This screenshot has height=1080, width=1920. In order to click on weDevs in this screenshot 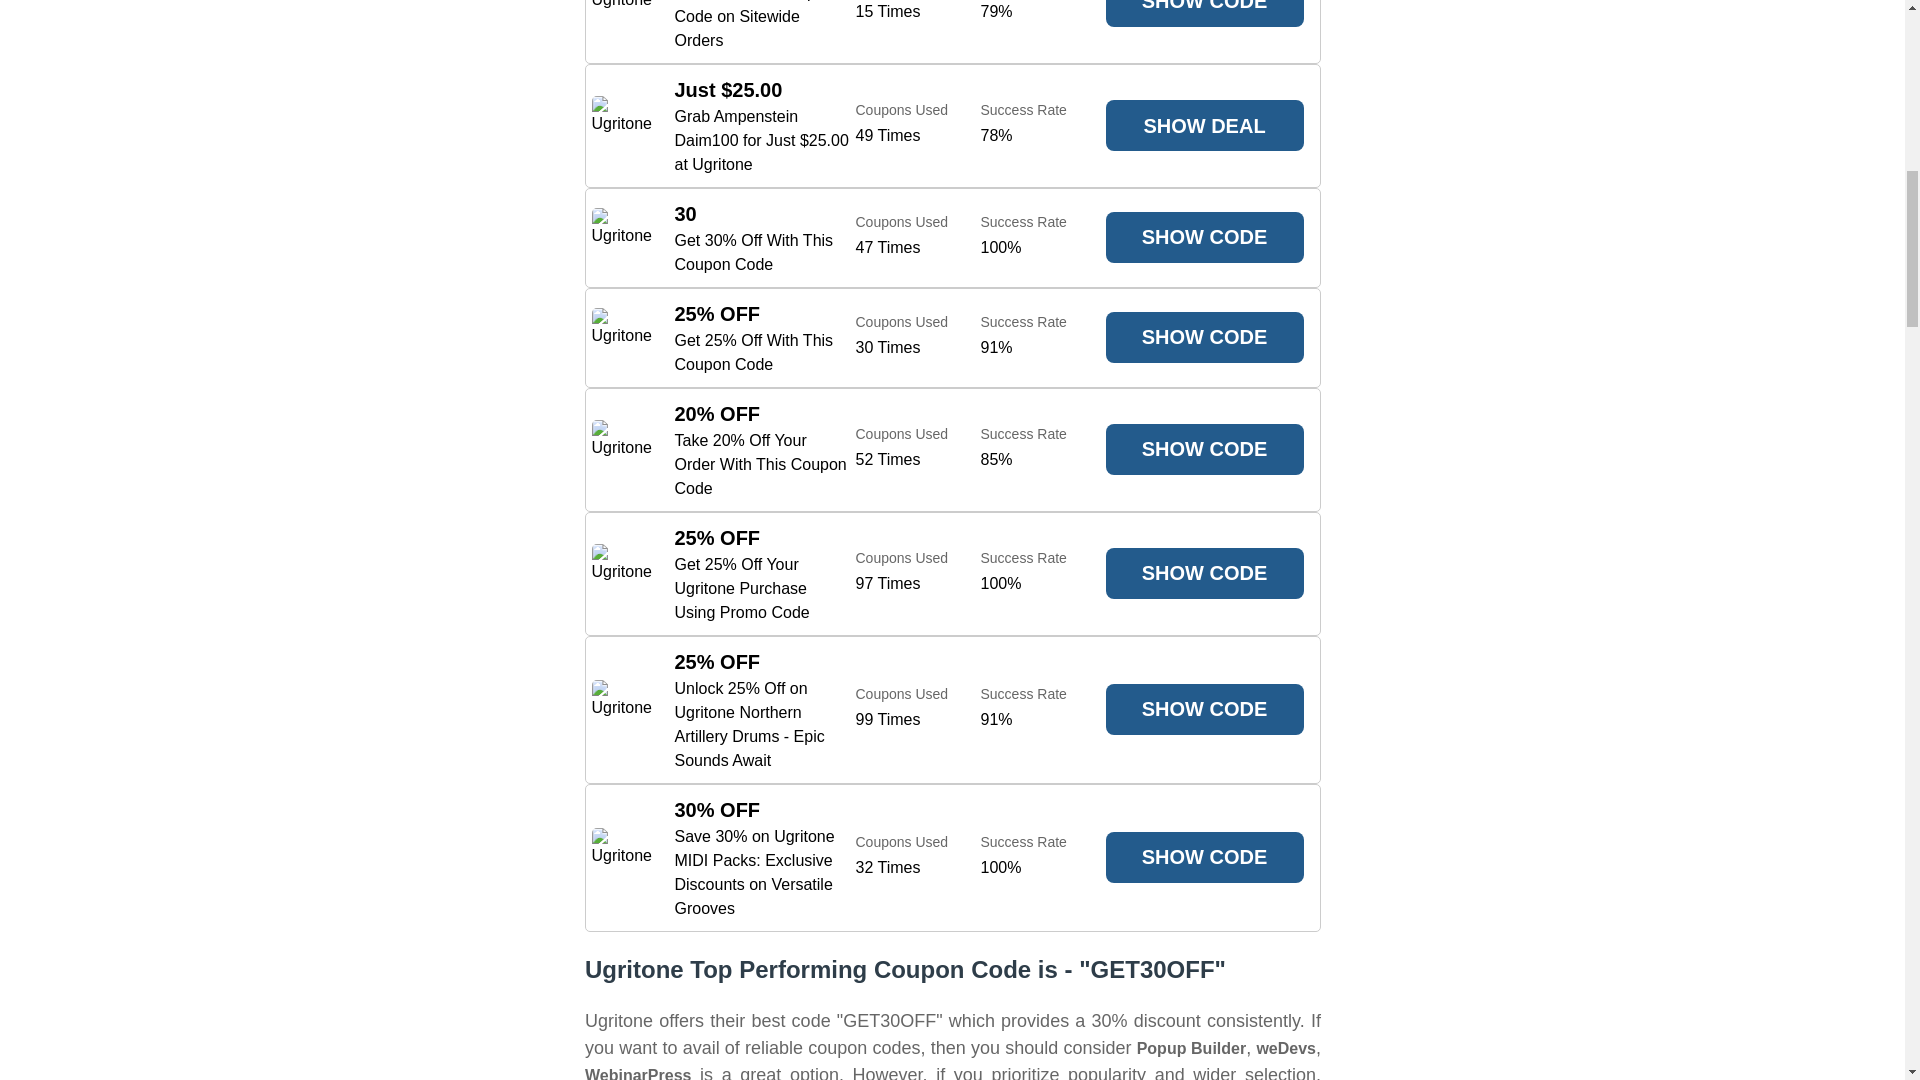, I will do `click(1285, 1048)`.